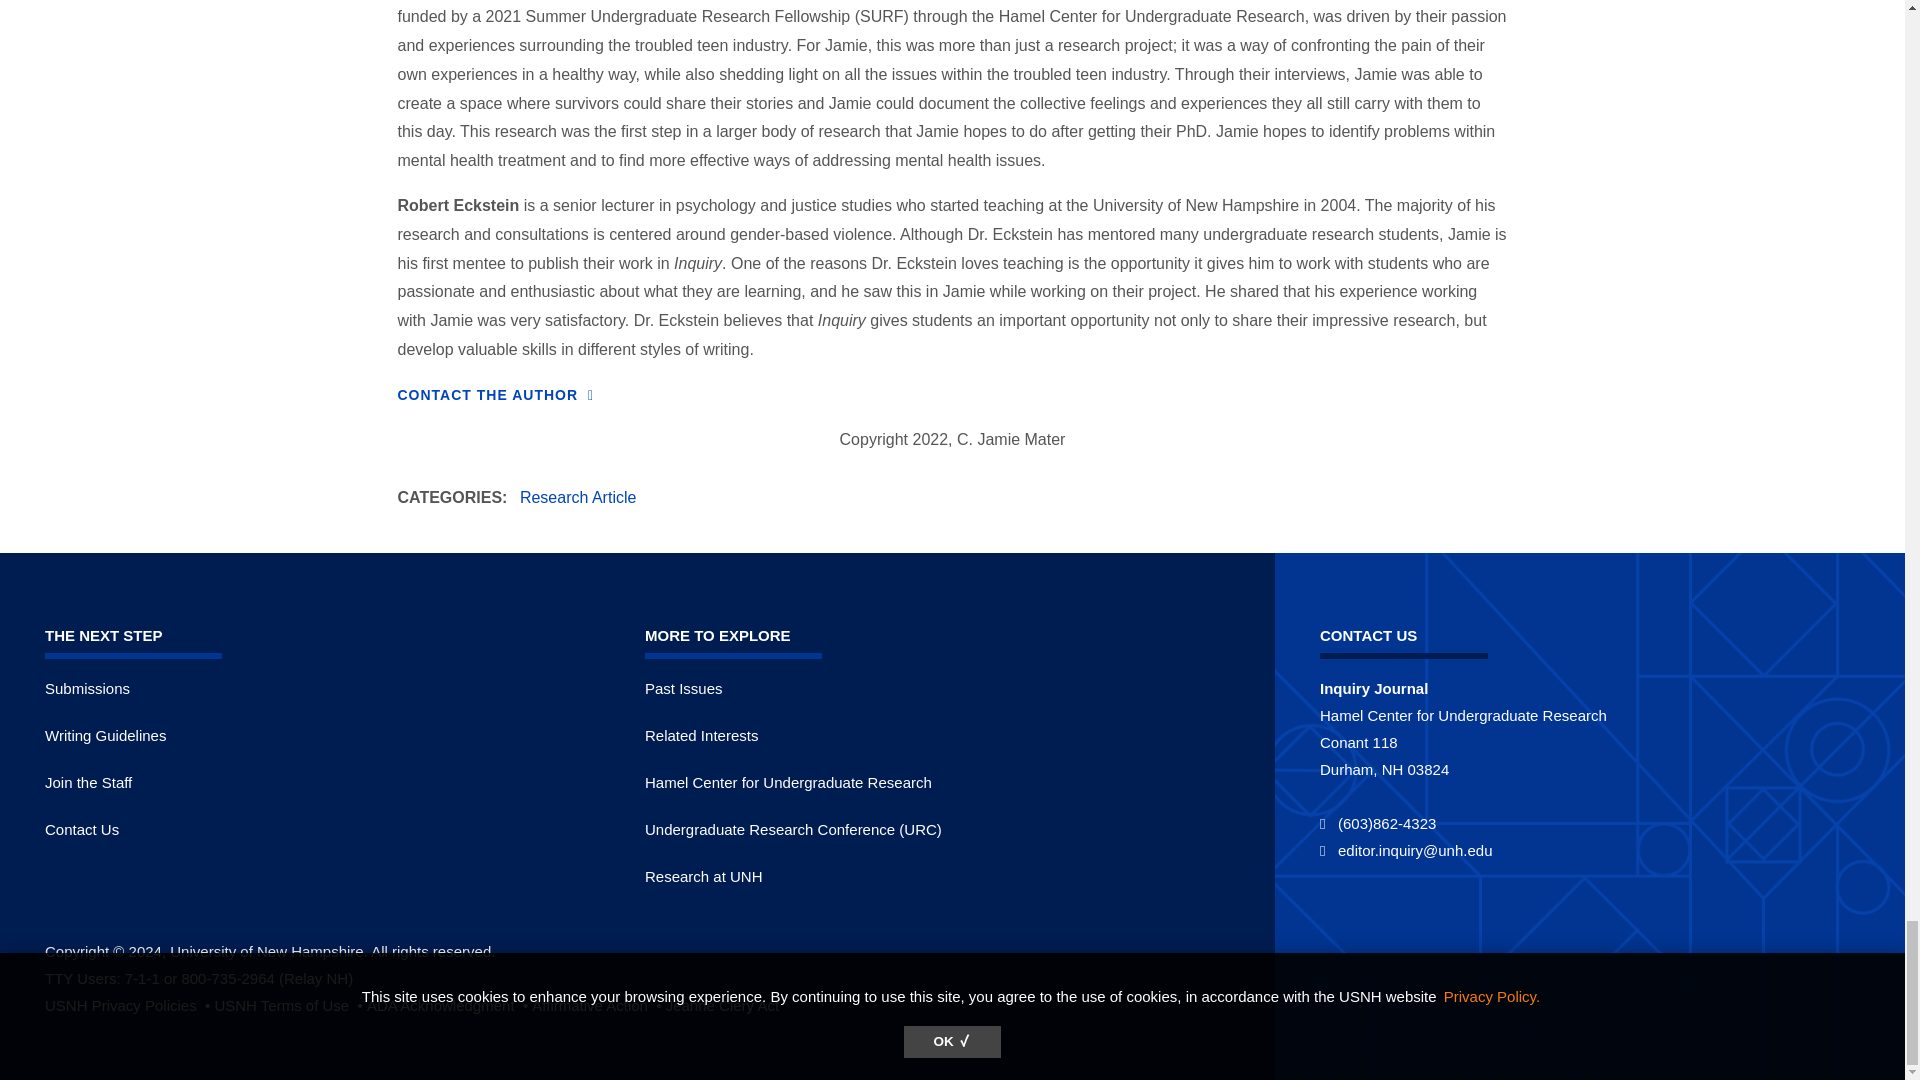  What do you see at coordinates (496, 394) in the screenshot?
I see `Contact Us` at bounding box center [496, 394].